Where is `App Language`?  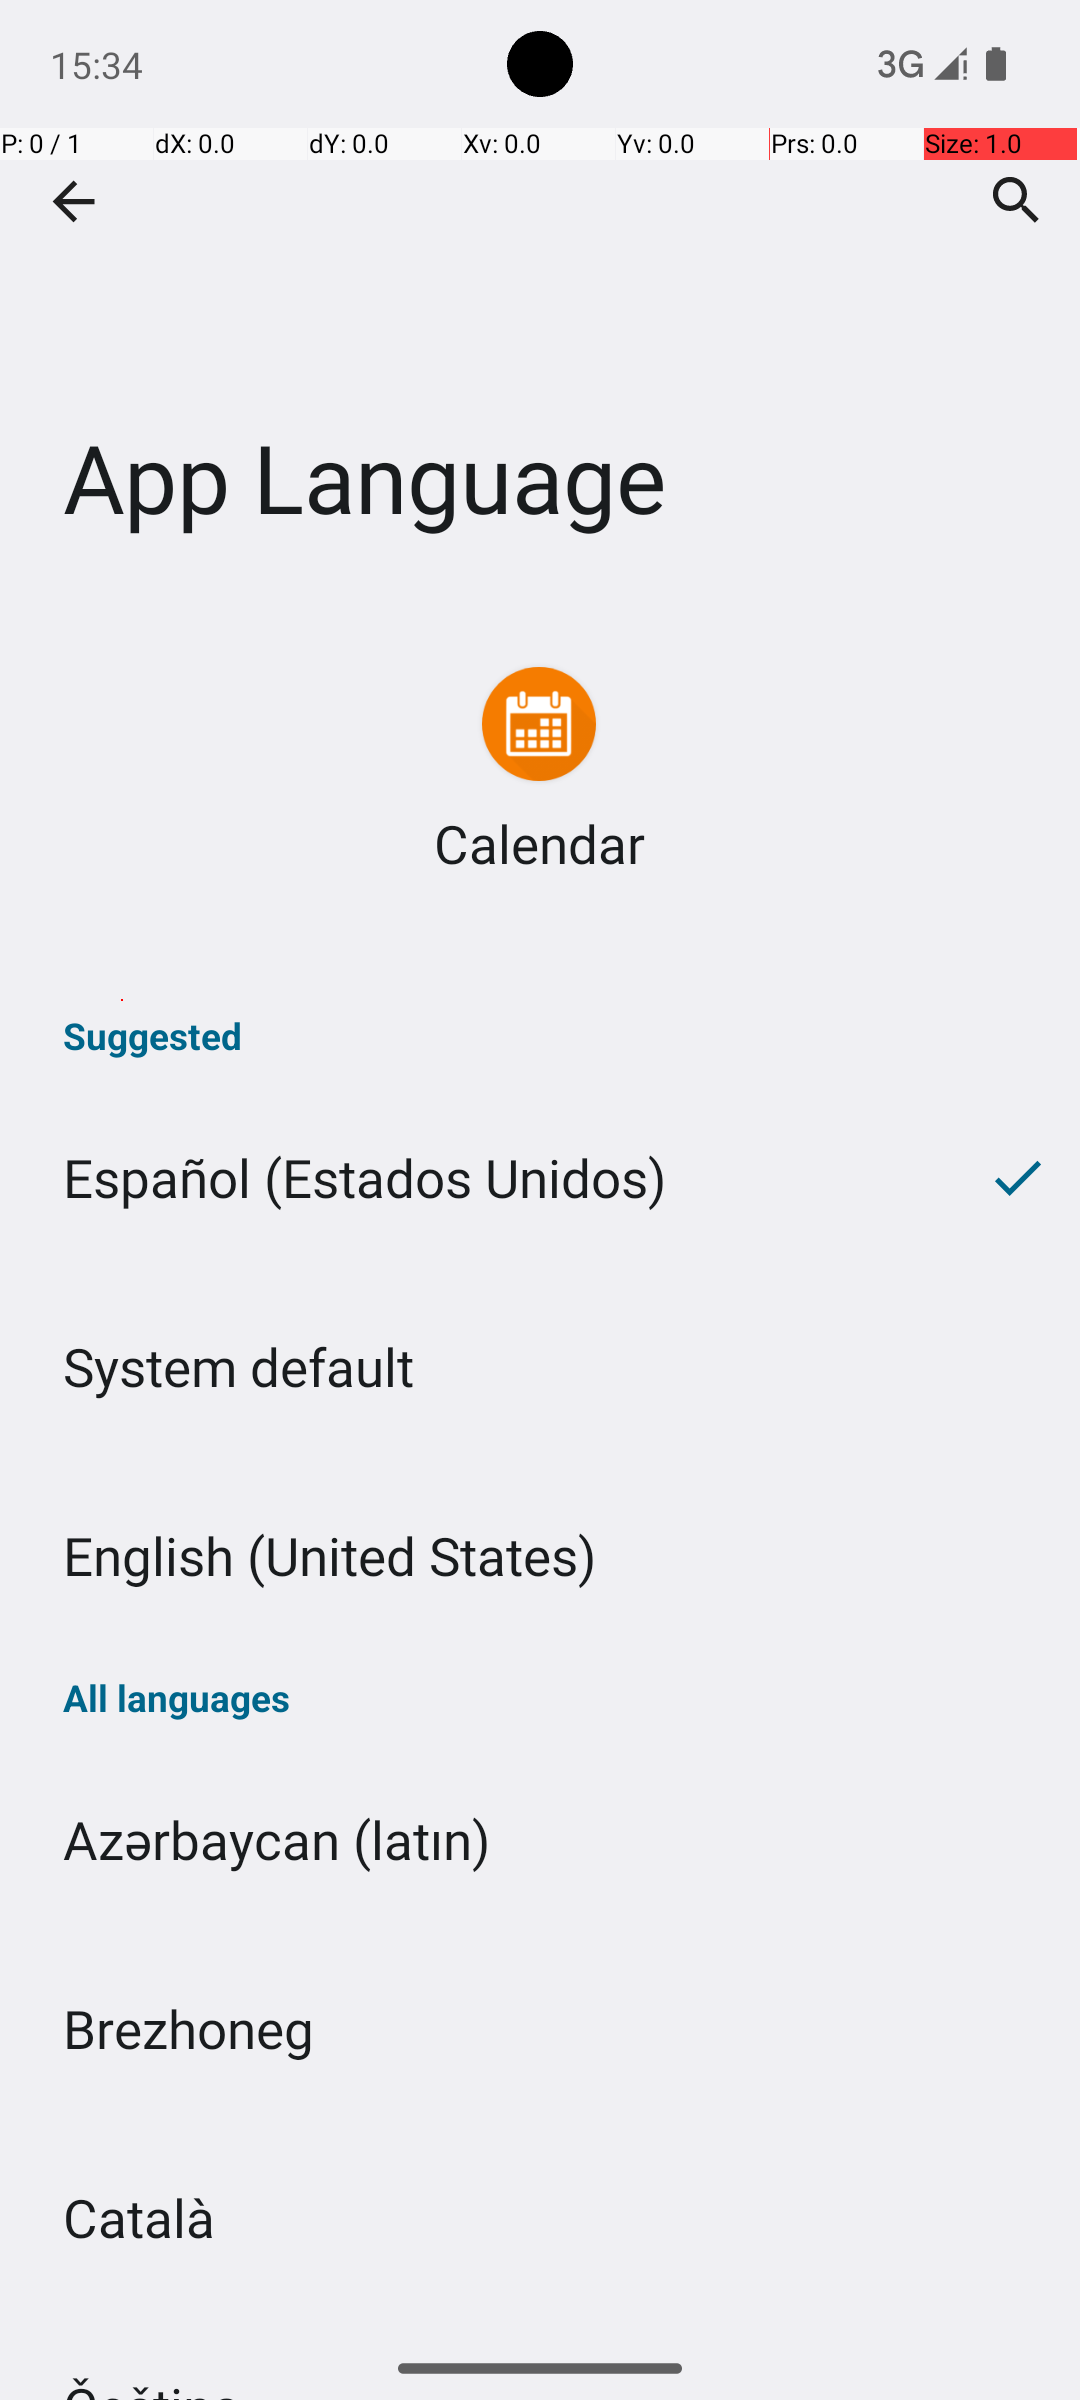
App Language is located at coordinates (540, 299).